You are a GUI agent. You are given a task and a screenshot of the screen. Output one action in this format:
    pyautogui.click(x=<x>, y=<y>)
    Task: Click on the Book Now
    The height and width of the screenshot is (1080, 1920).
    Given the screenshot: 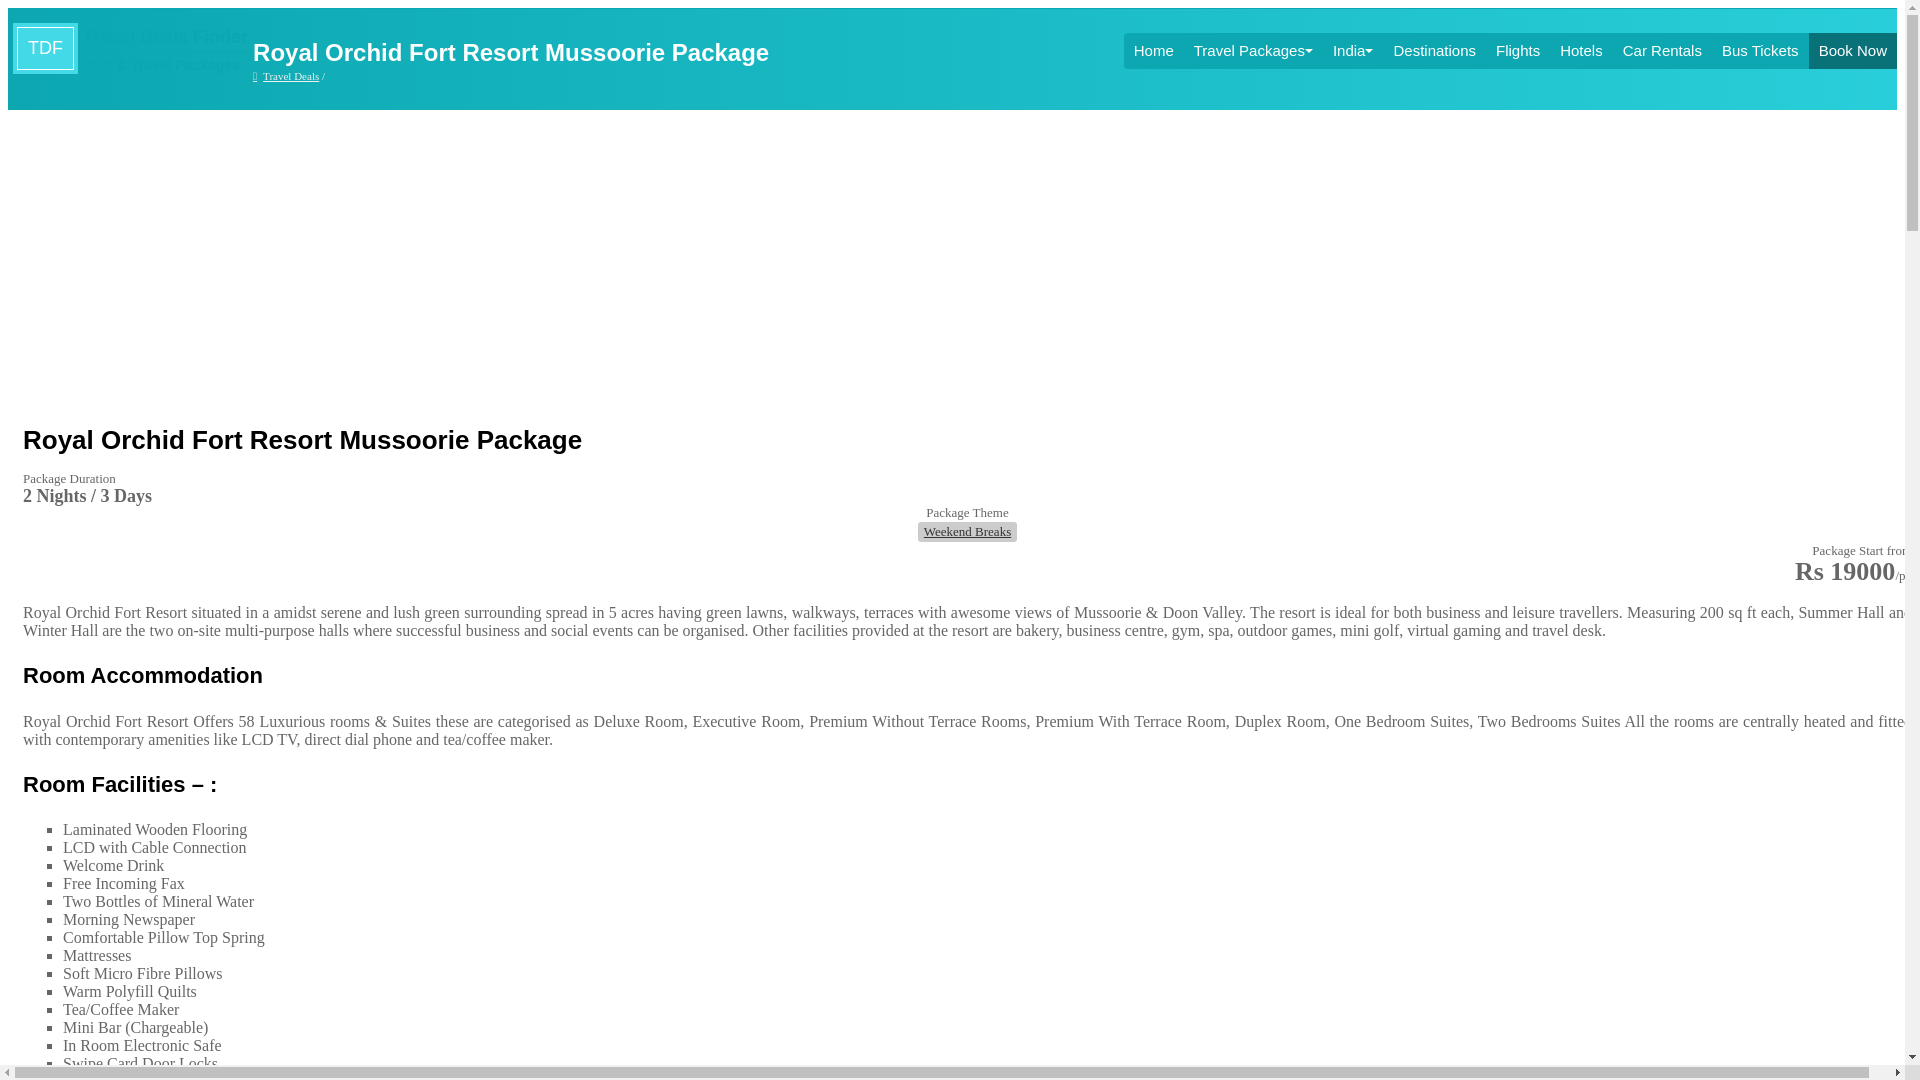 What is the action you would take?
    pyautogui.click(x=1852, y=51)
    